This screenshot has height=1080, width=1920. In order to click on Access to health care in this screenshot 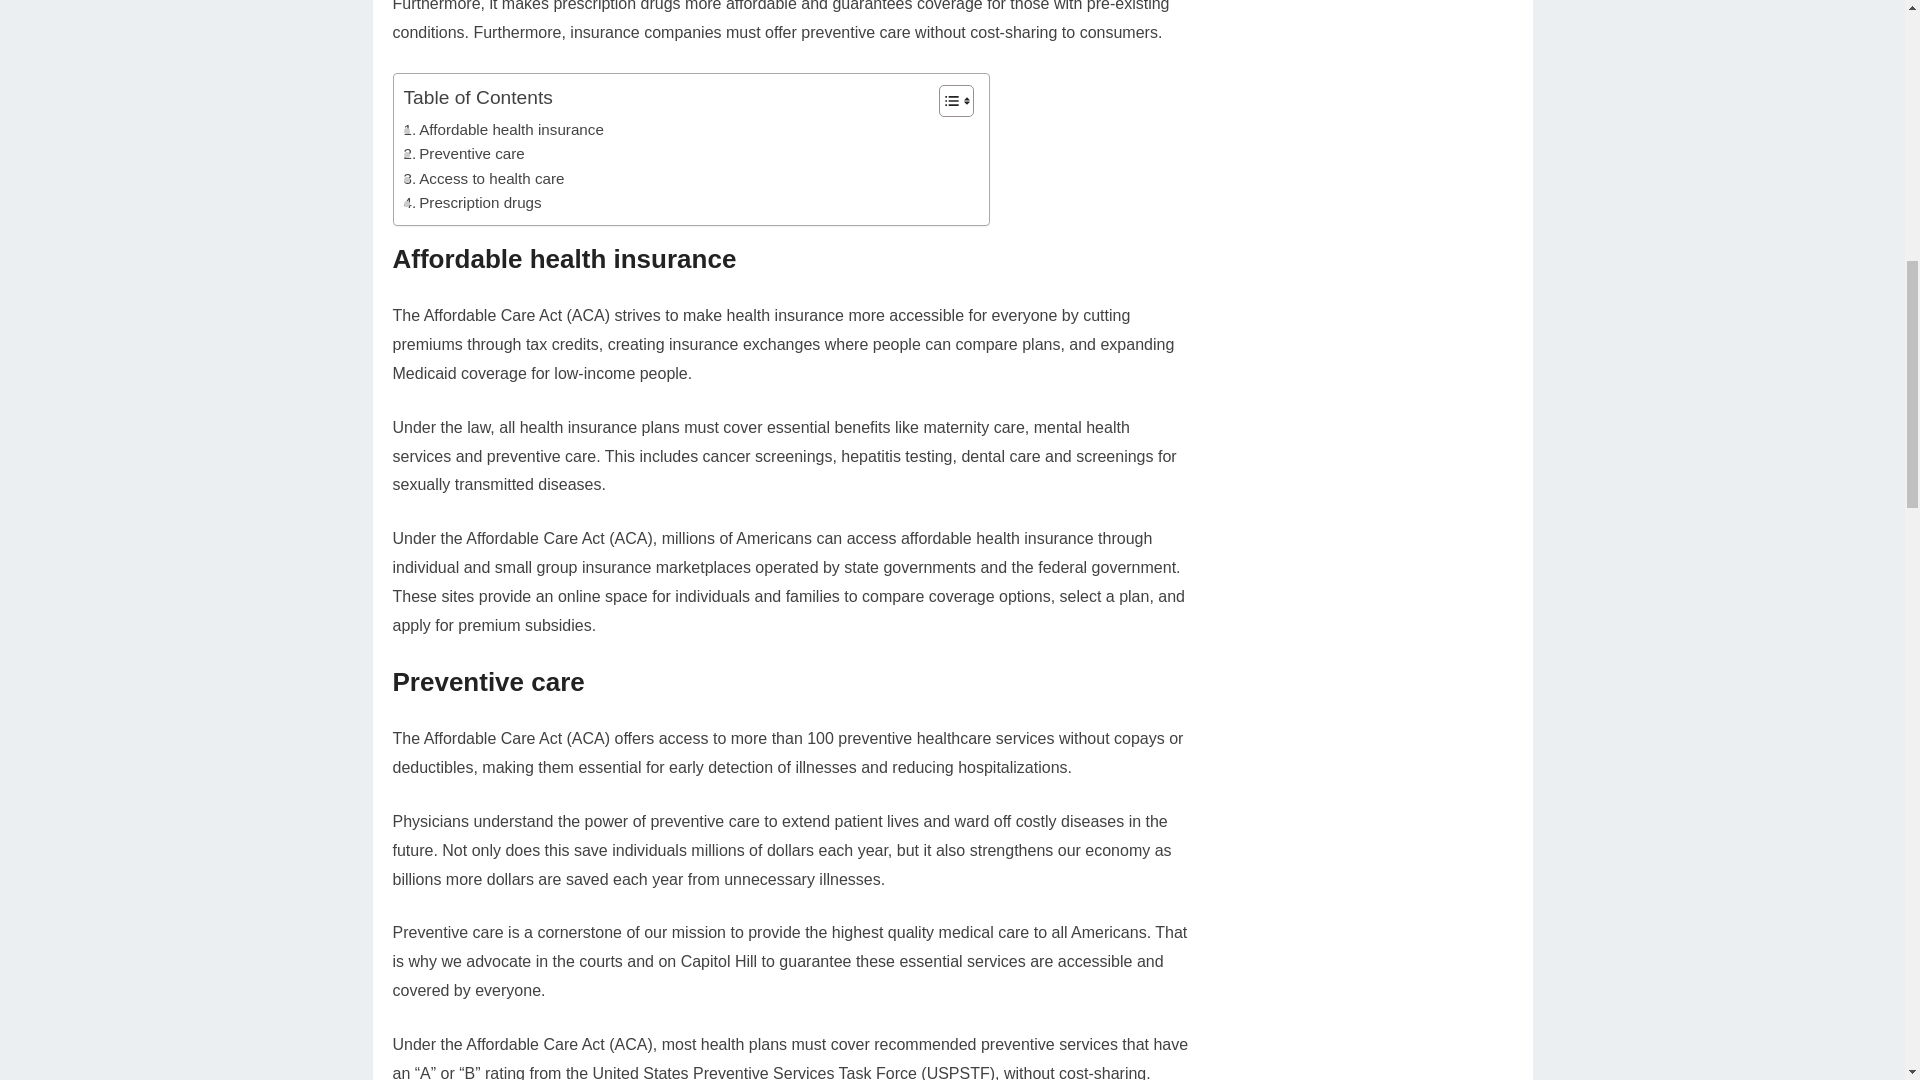, I will do `click(484, 179)`.